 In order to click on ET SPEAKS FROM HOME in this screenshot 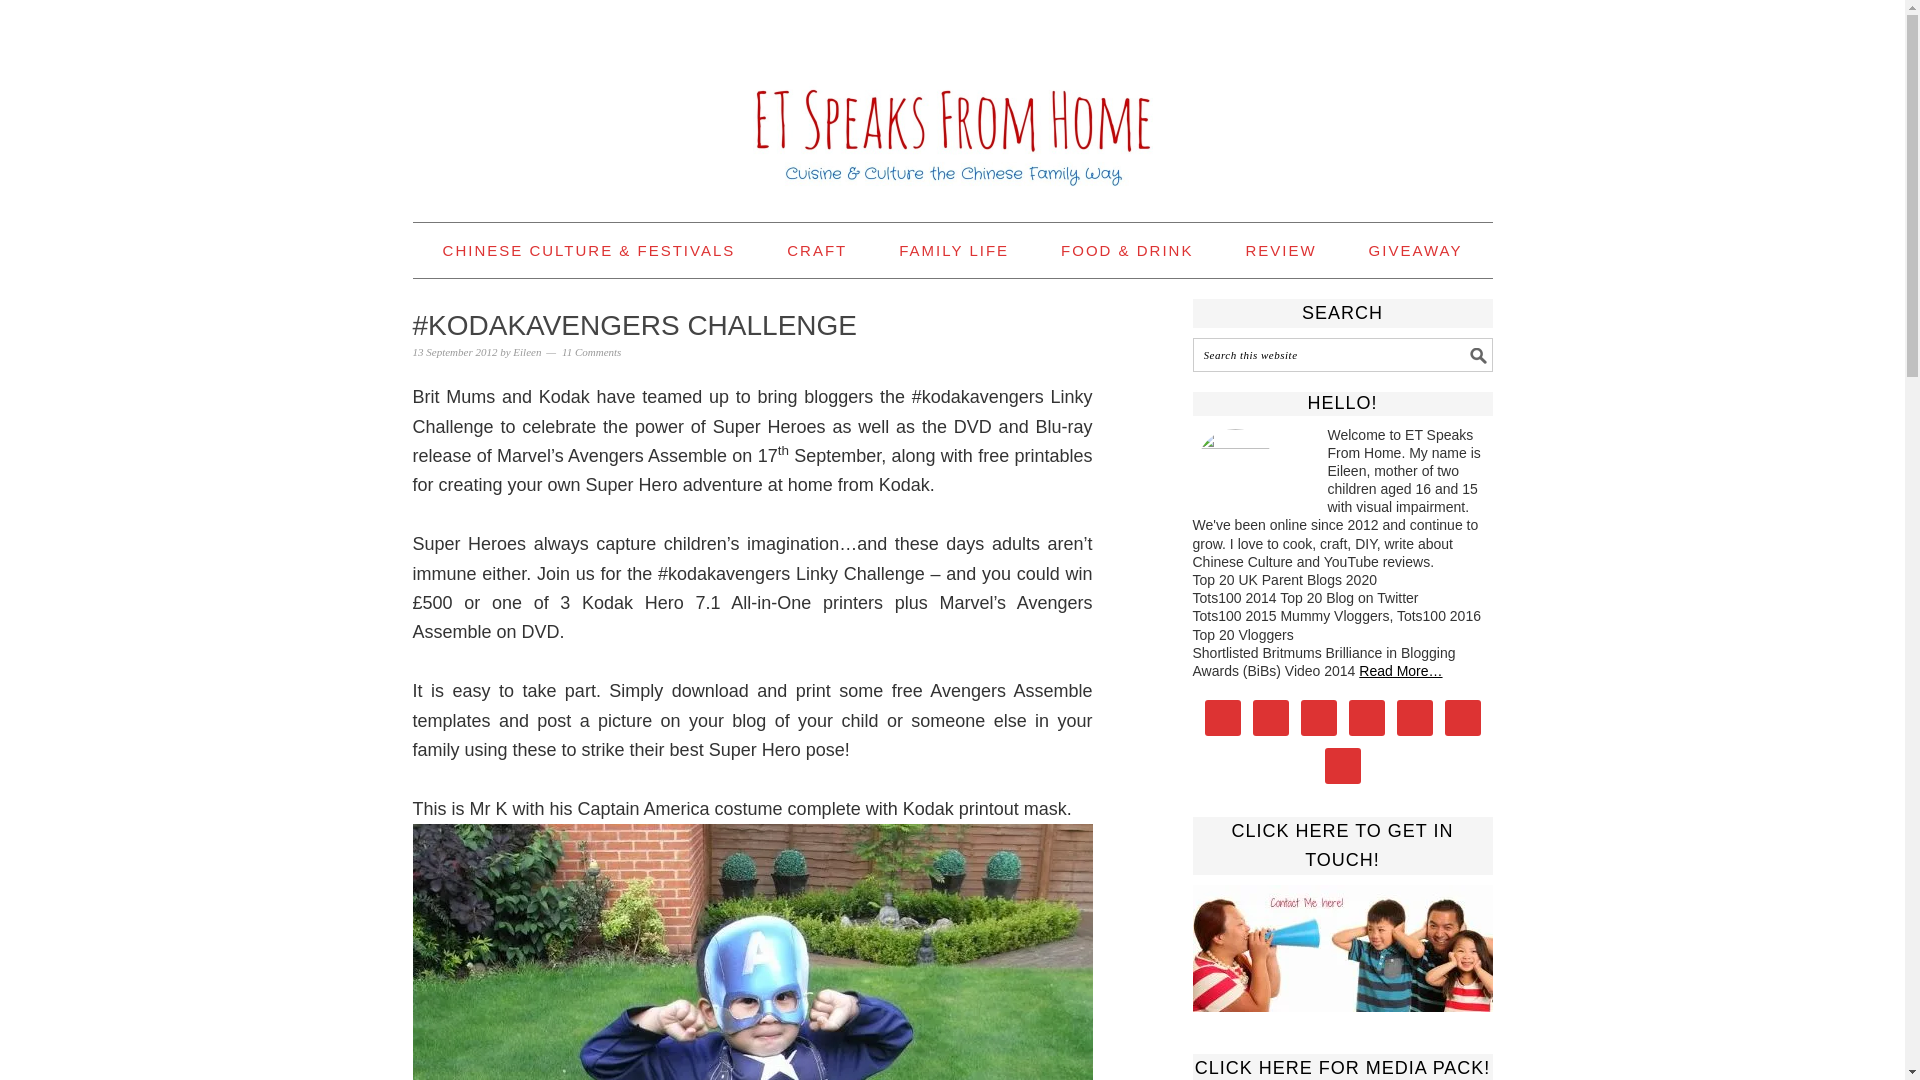, I will do `click(952, 102)`.